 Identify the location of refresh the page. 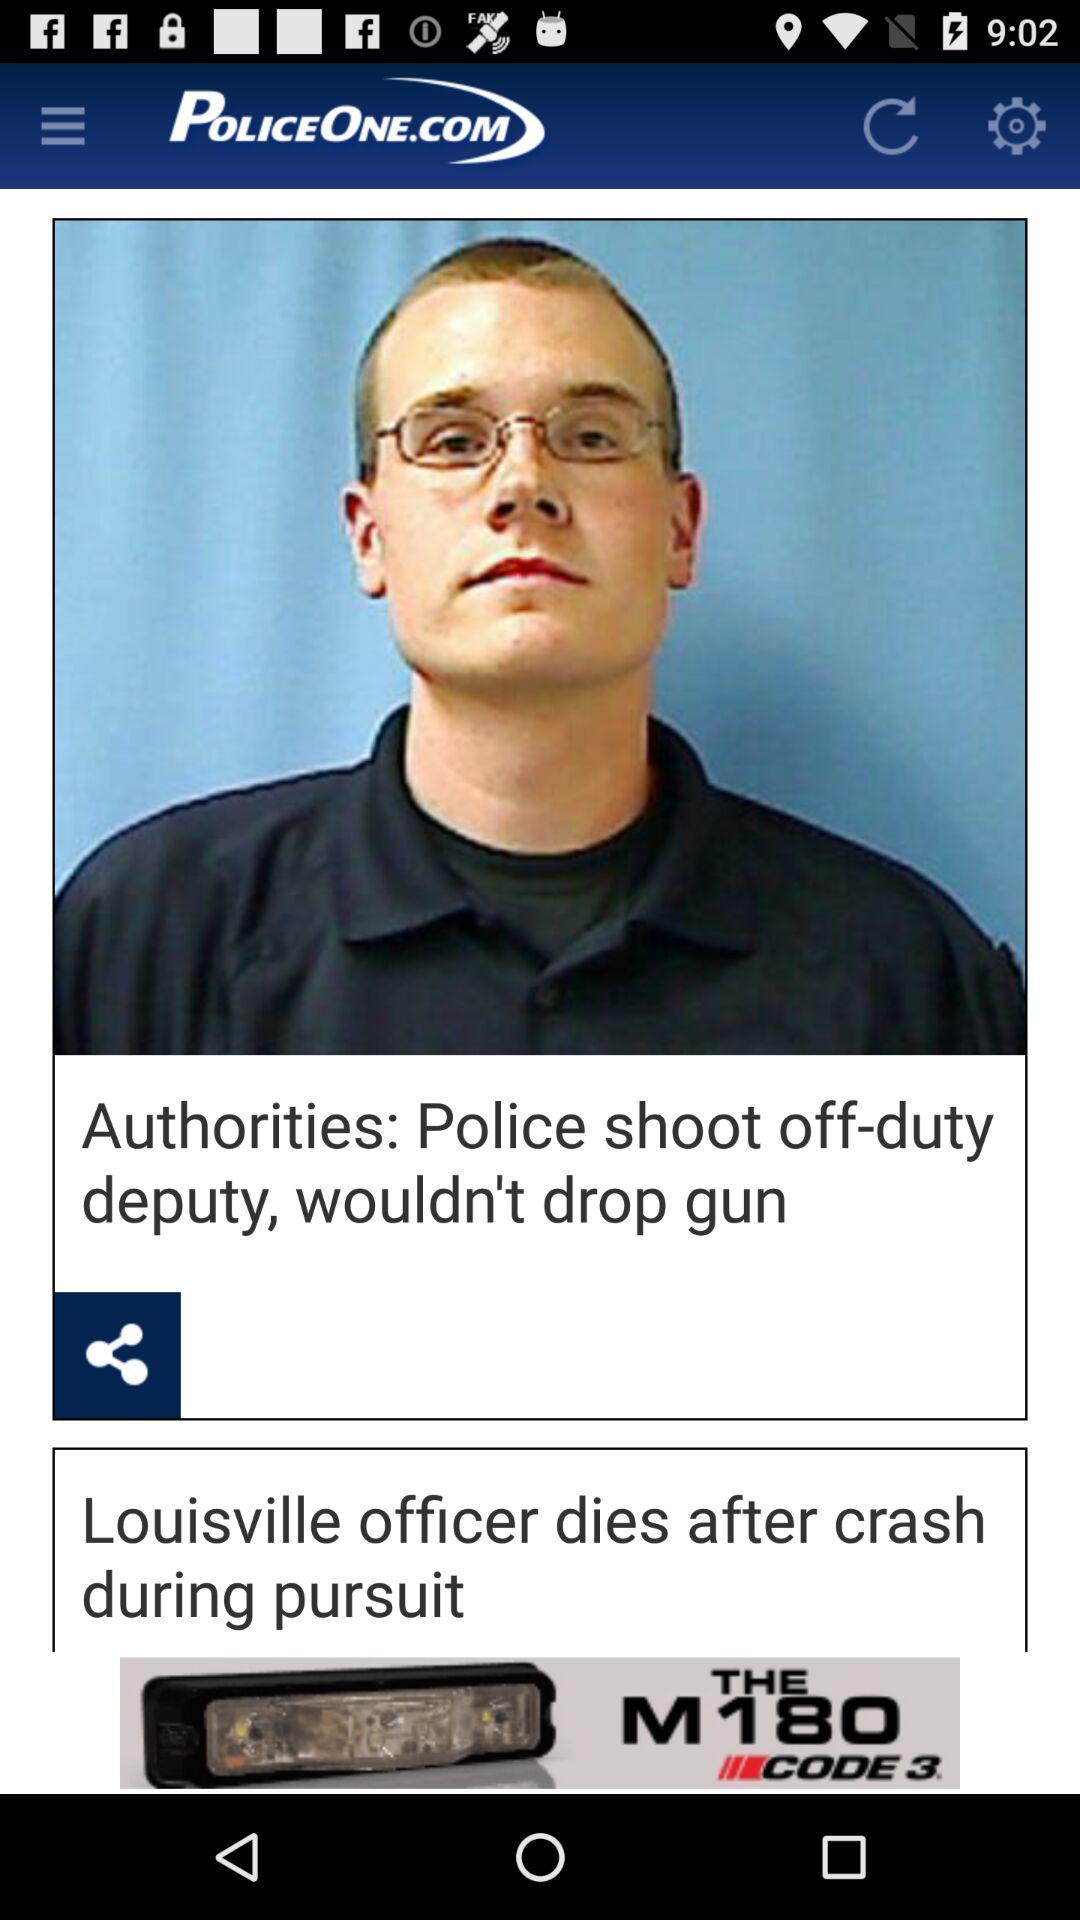
(891, 126).